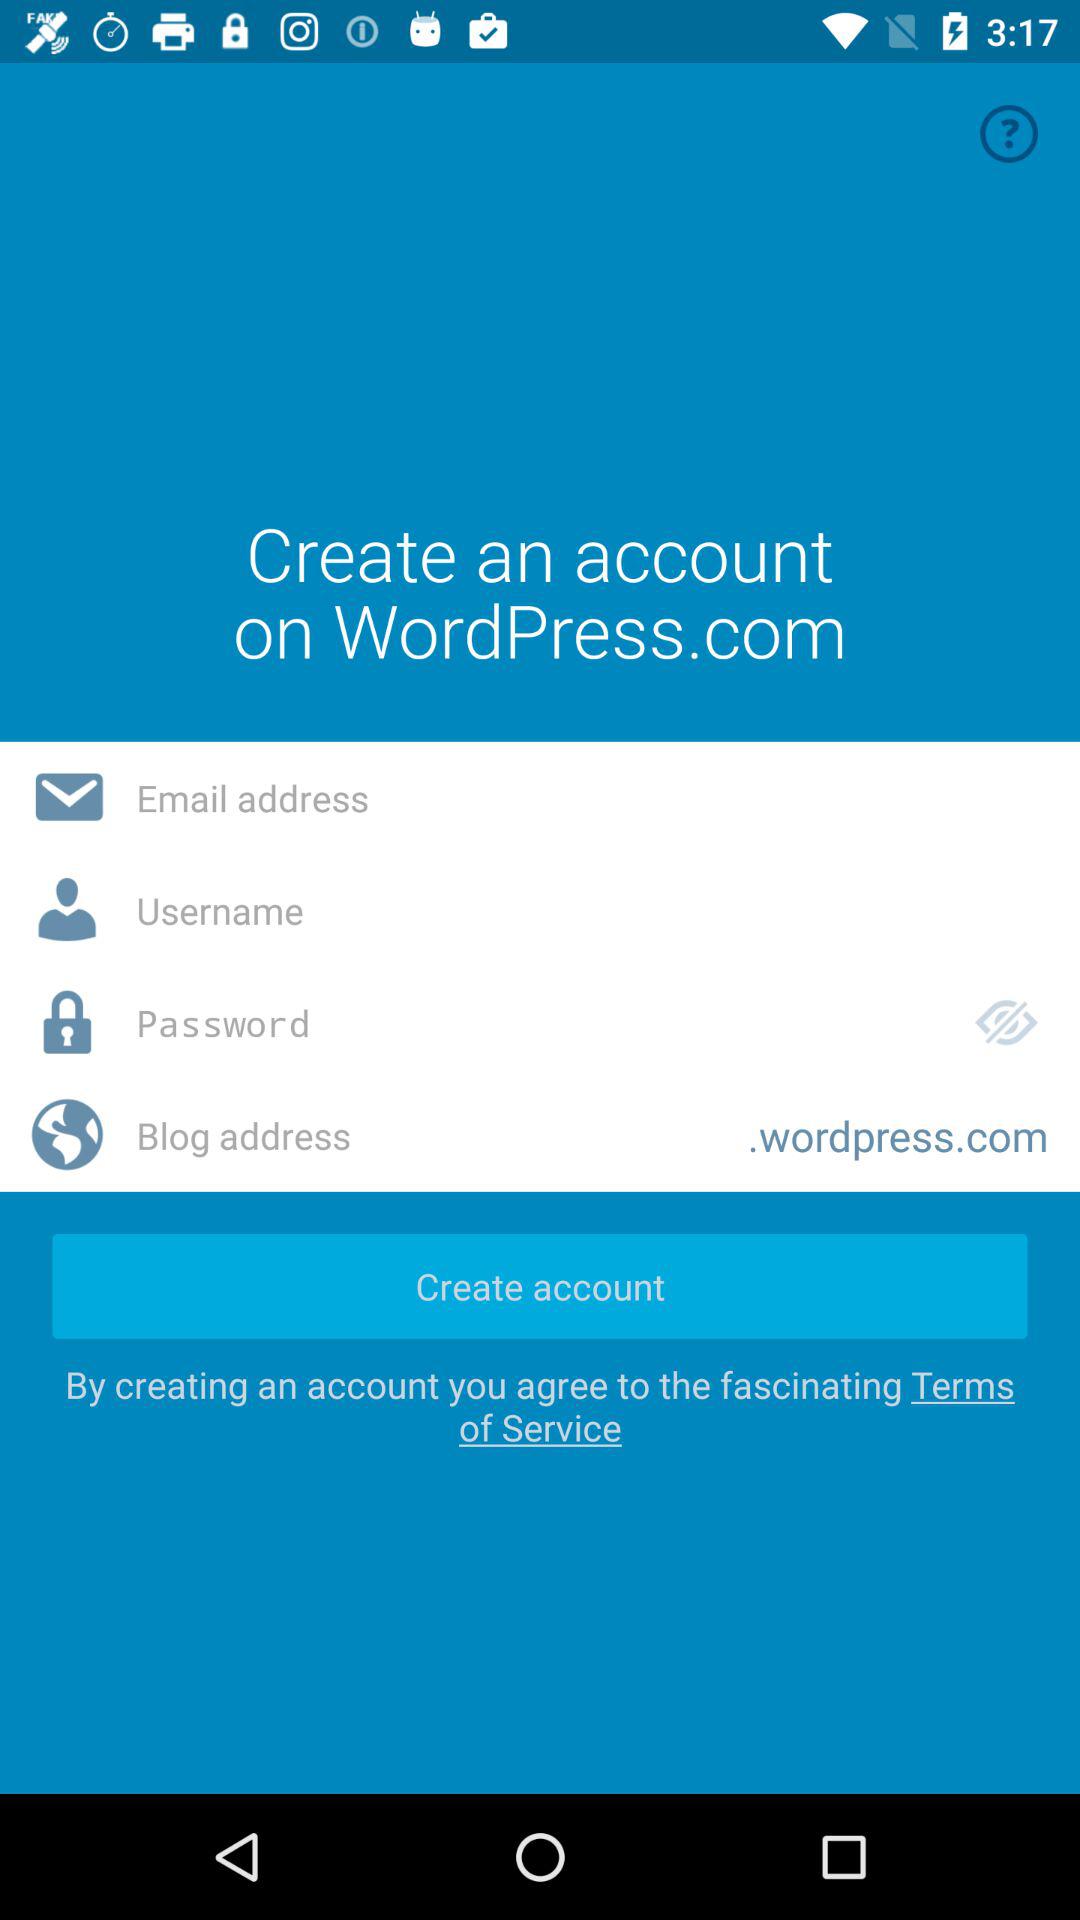 The image size is (1080, 1920). I want to click on click on the icon which is right to the password, so click(1006, 1023).